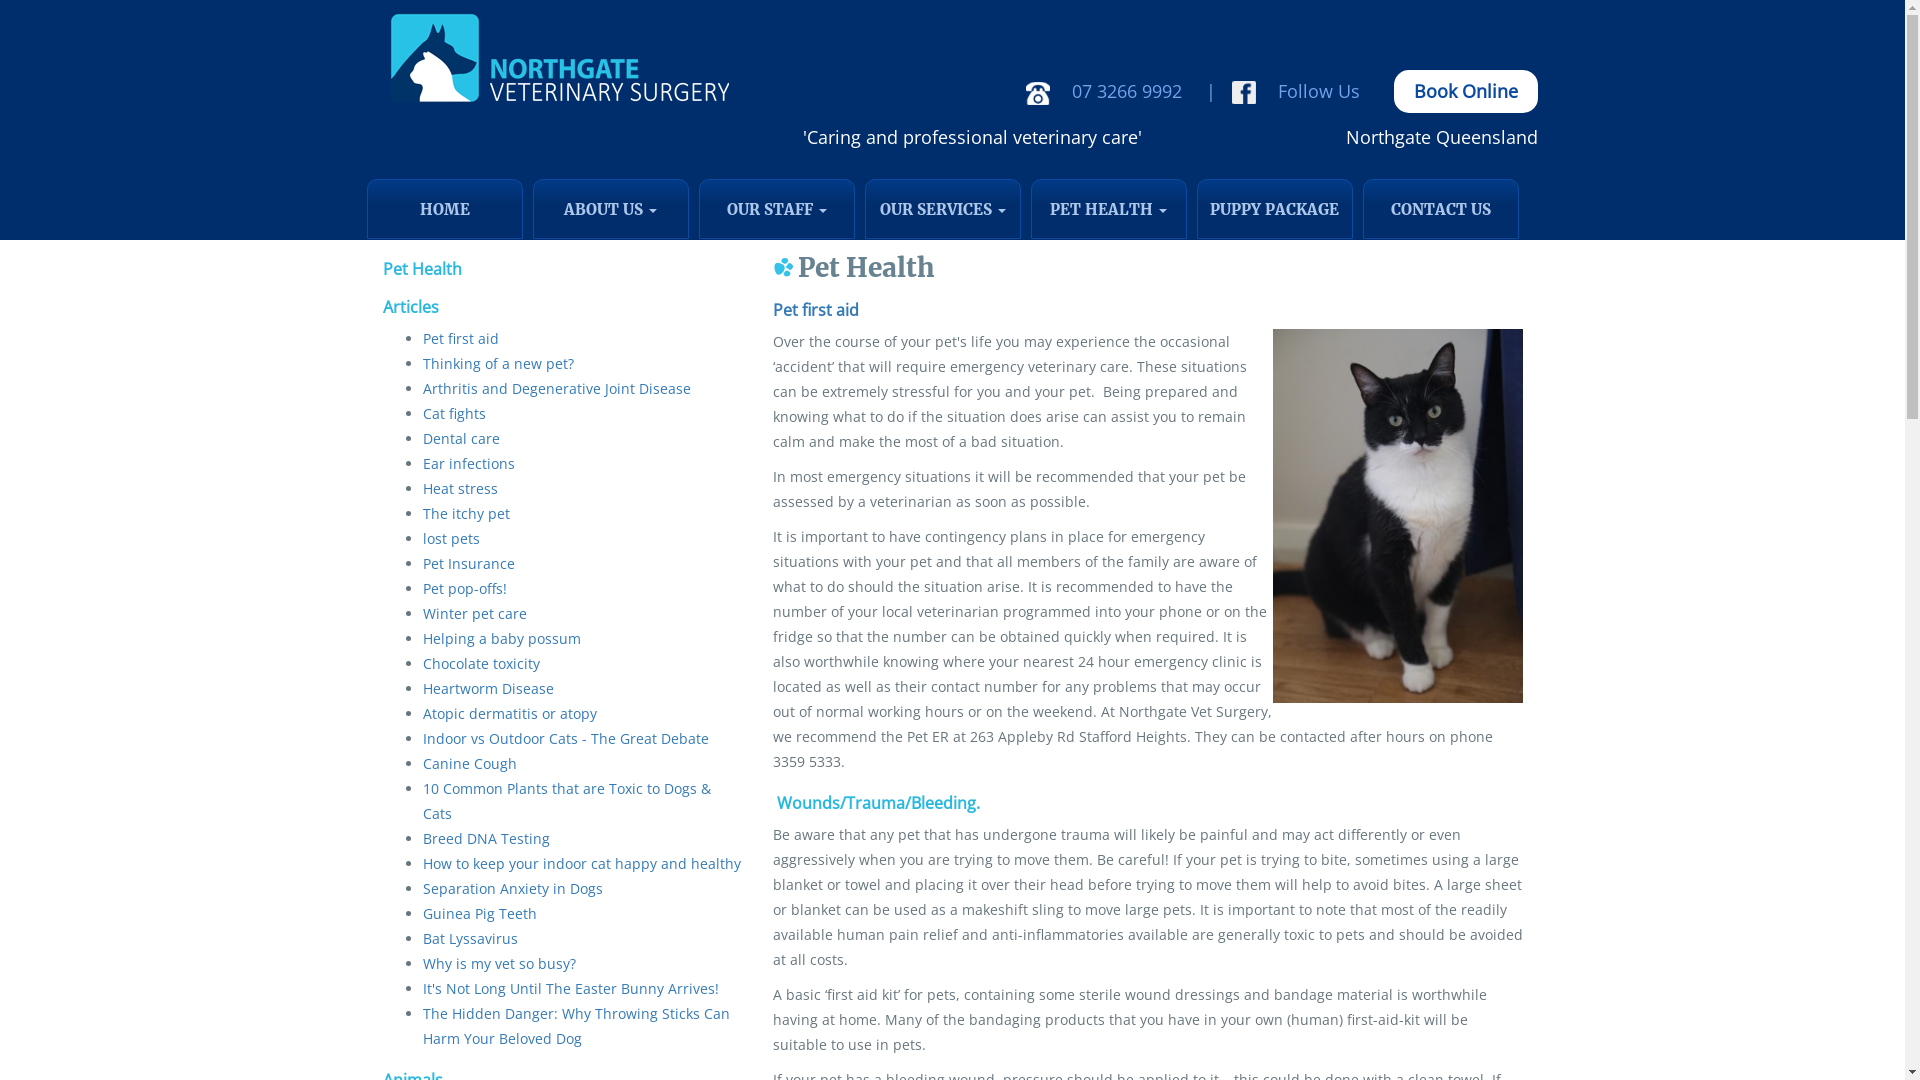  I want to click on Heartworm Disease, so click(488, 688).